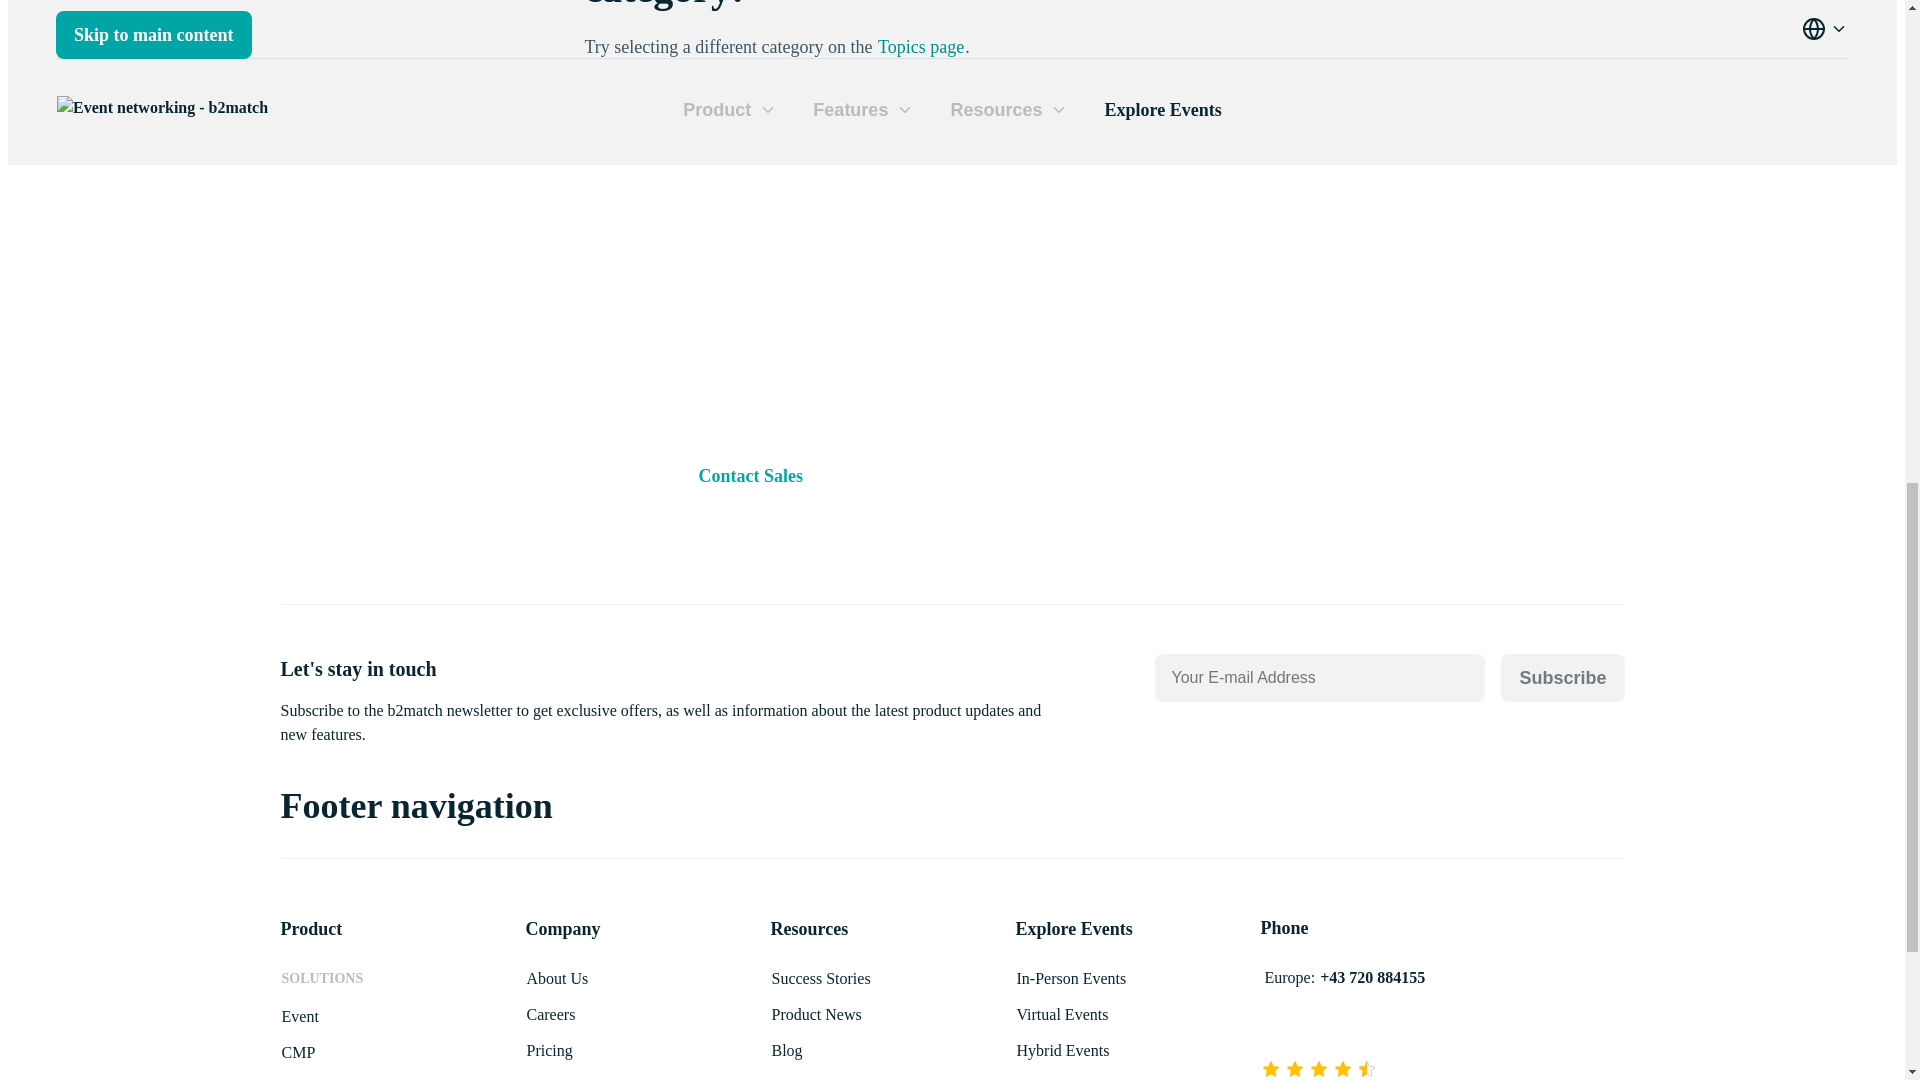 The height and width of the screenshot is (1080, 1920). What do you see at coordinates (820, 978) in the screenshot?
I see `Success Stories` at bounding box center [820, 978].